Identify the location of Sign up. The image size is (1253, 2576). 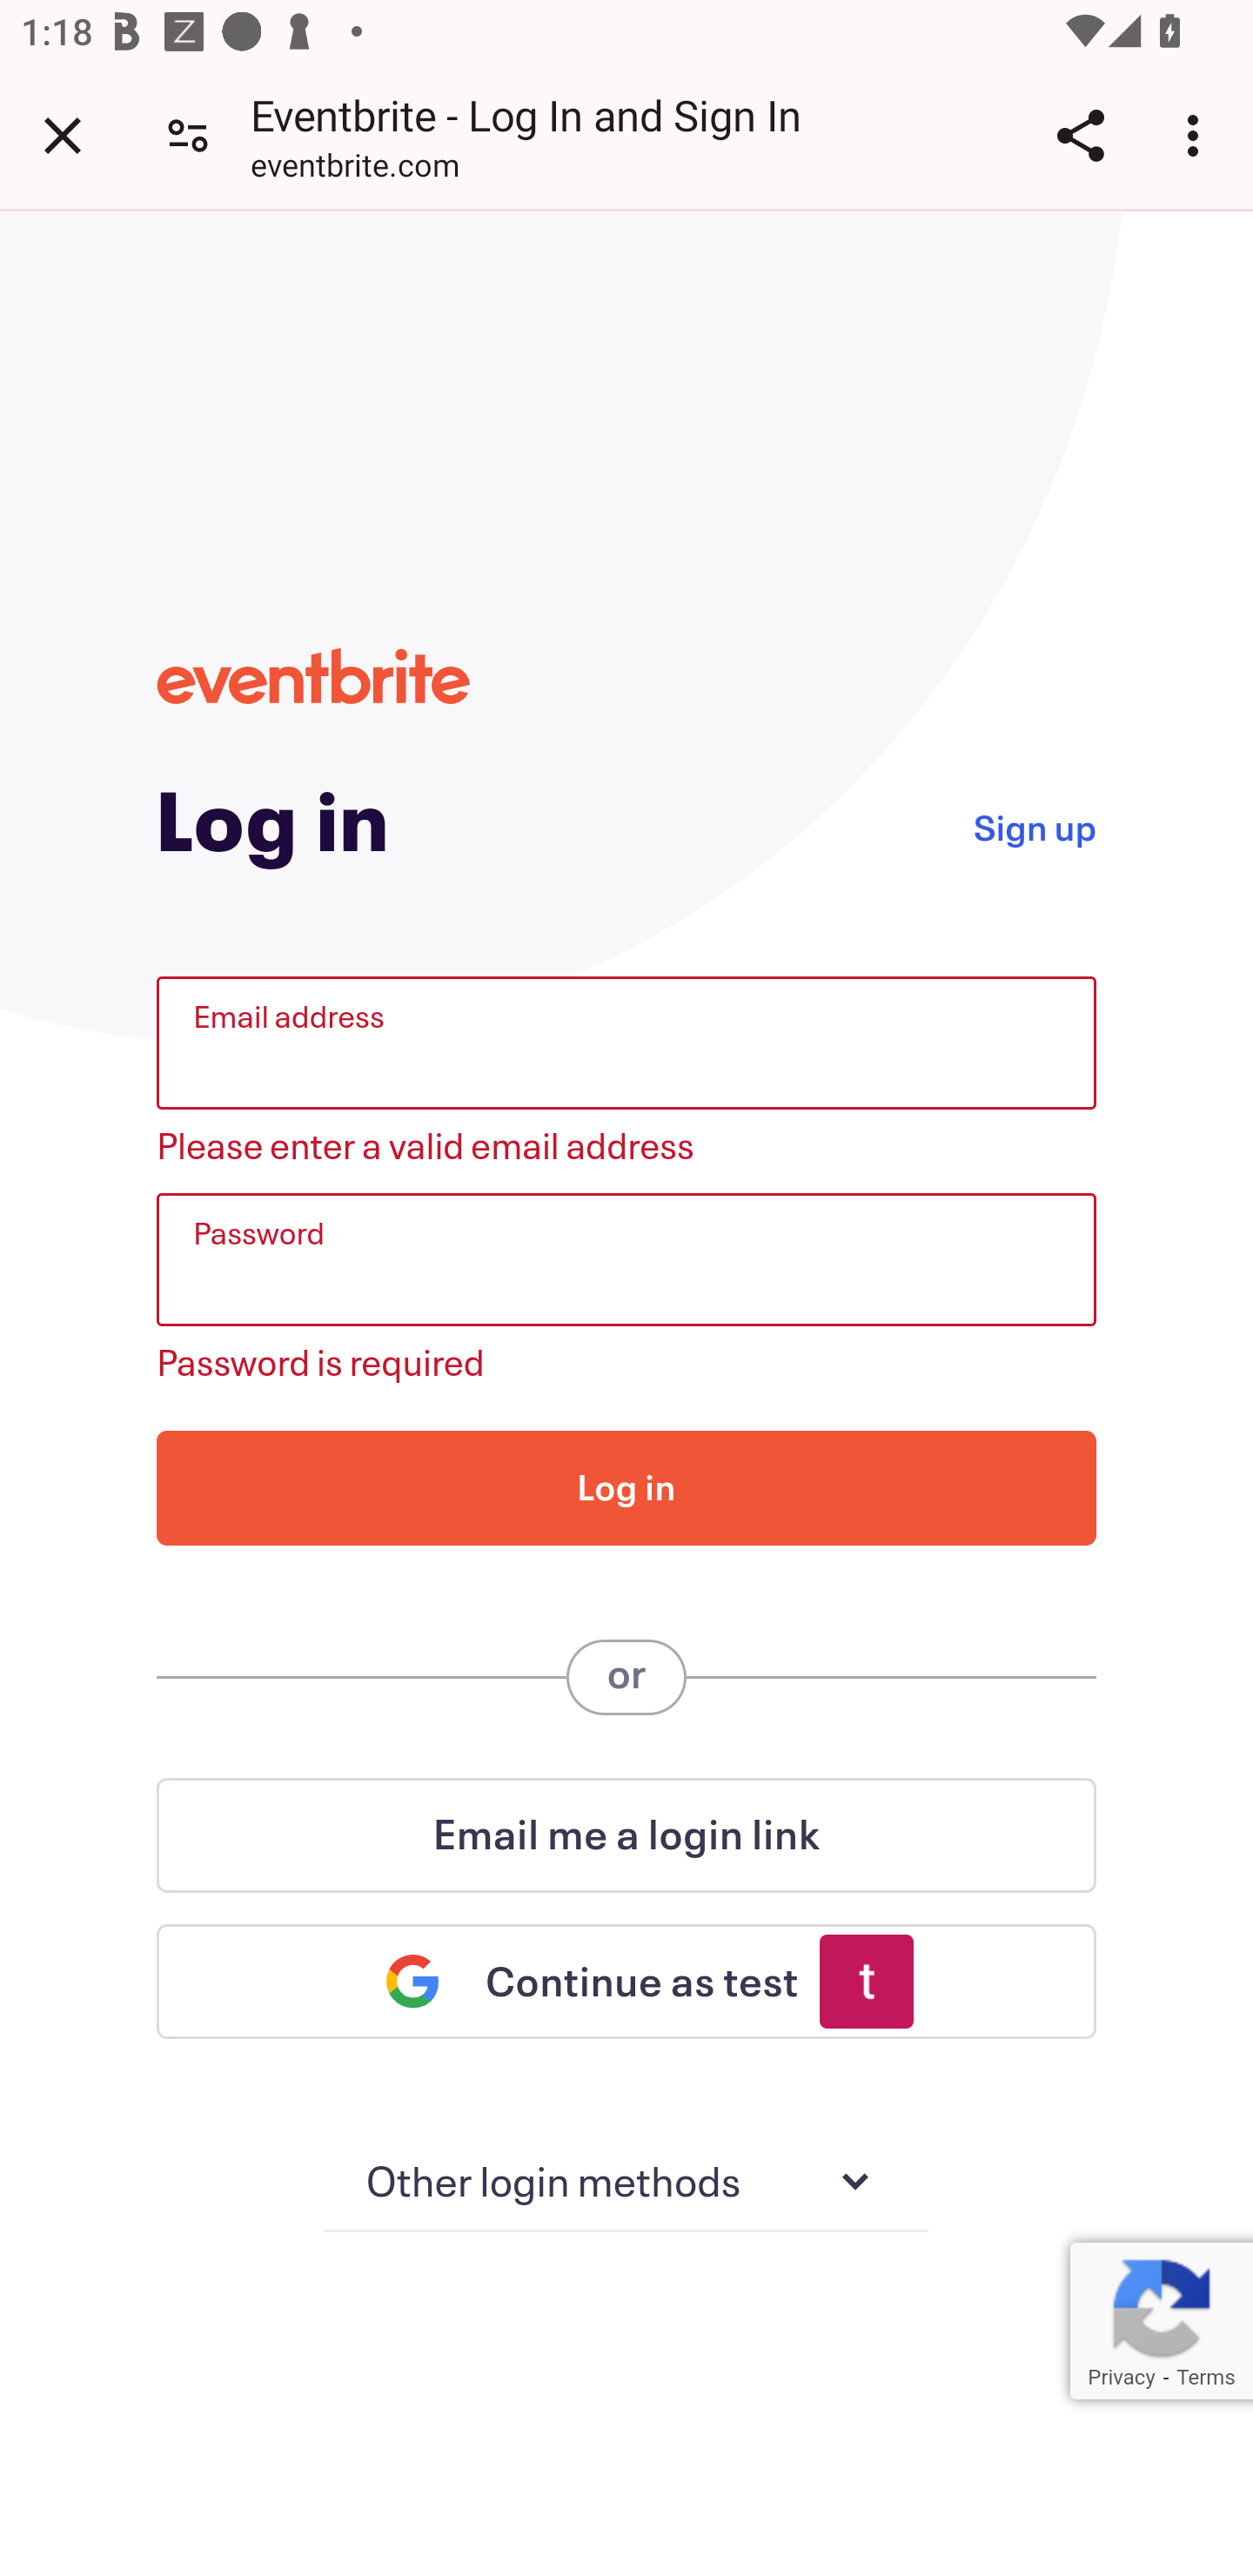
(1034, 825).